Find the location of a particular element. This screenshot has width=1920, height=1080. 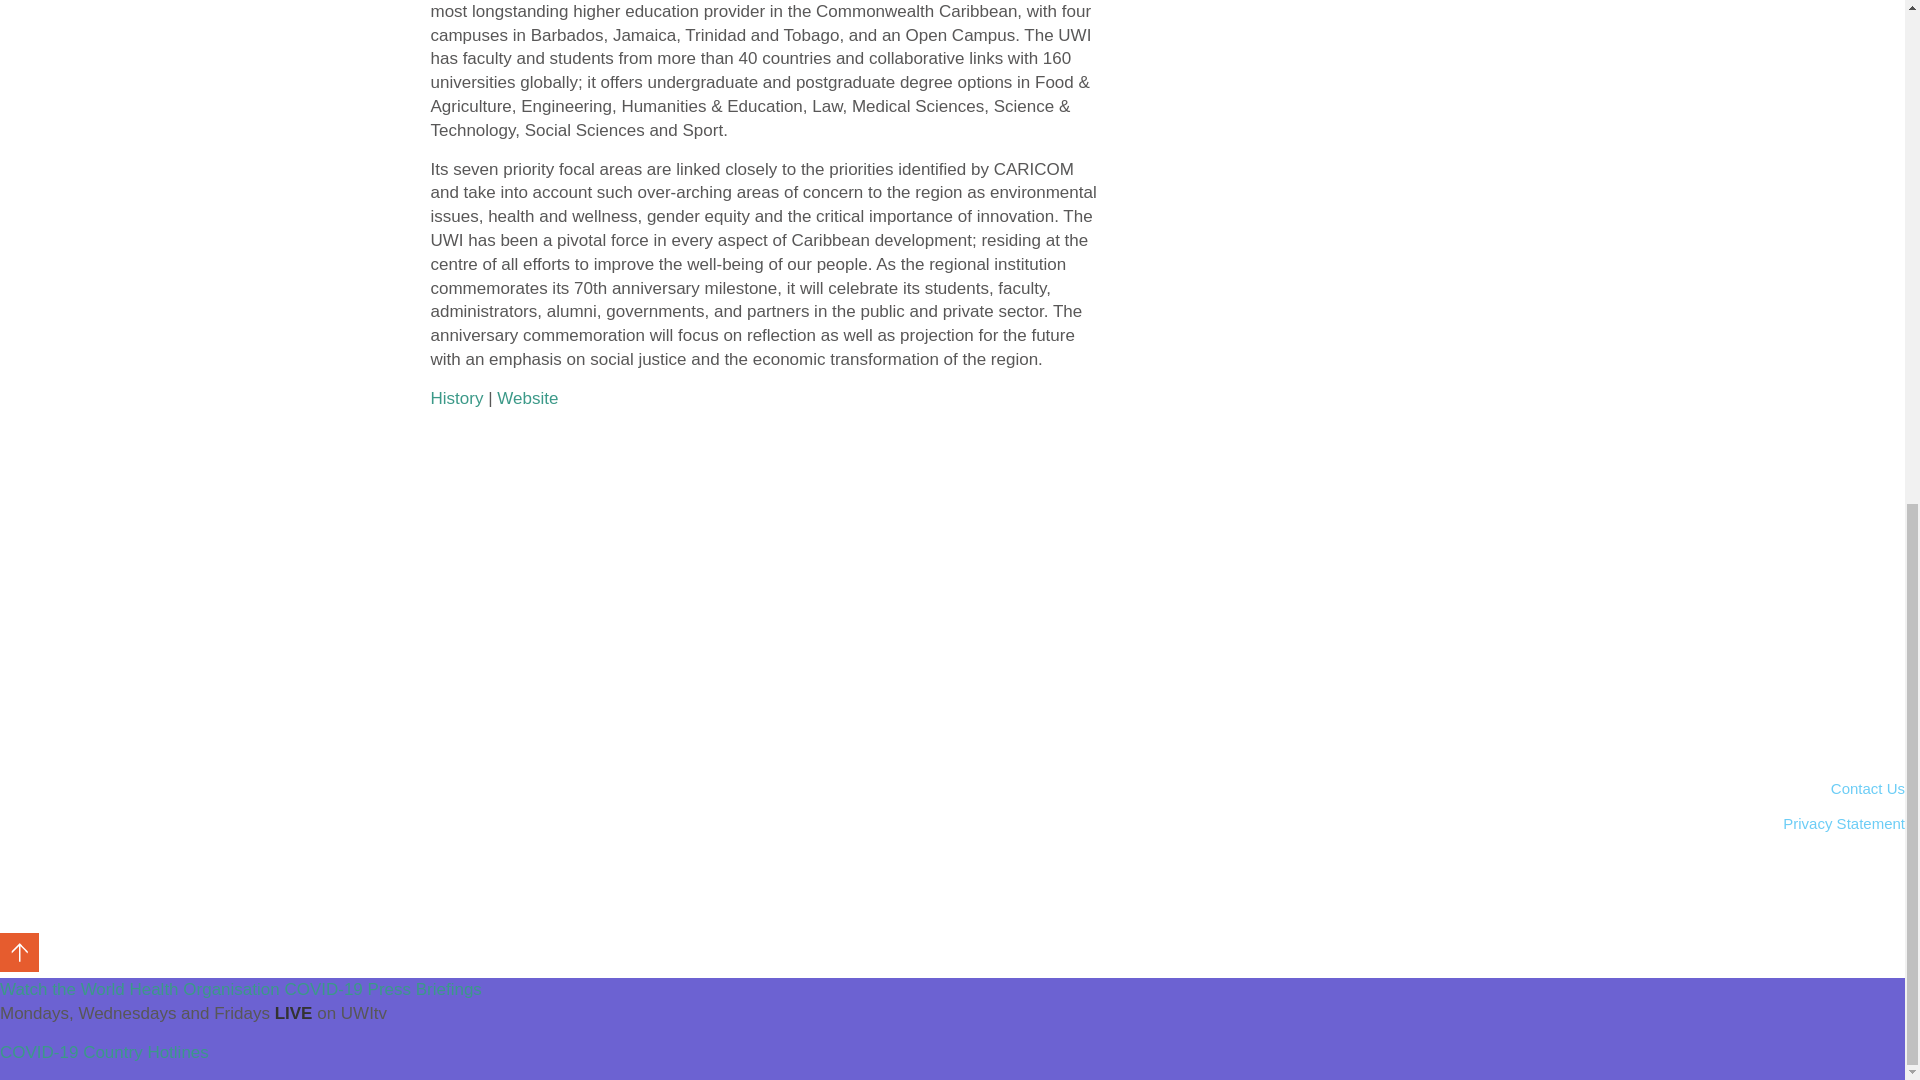

COVID-19 Country Hotlines is located at coordinates (104, 1052).